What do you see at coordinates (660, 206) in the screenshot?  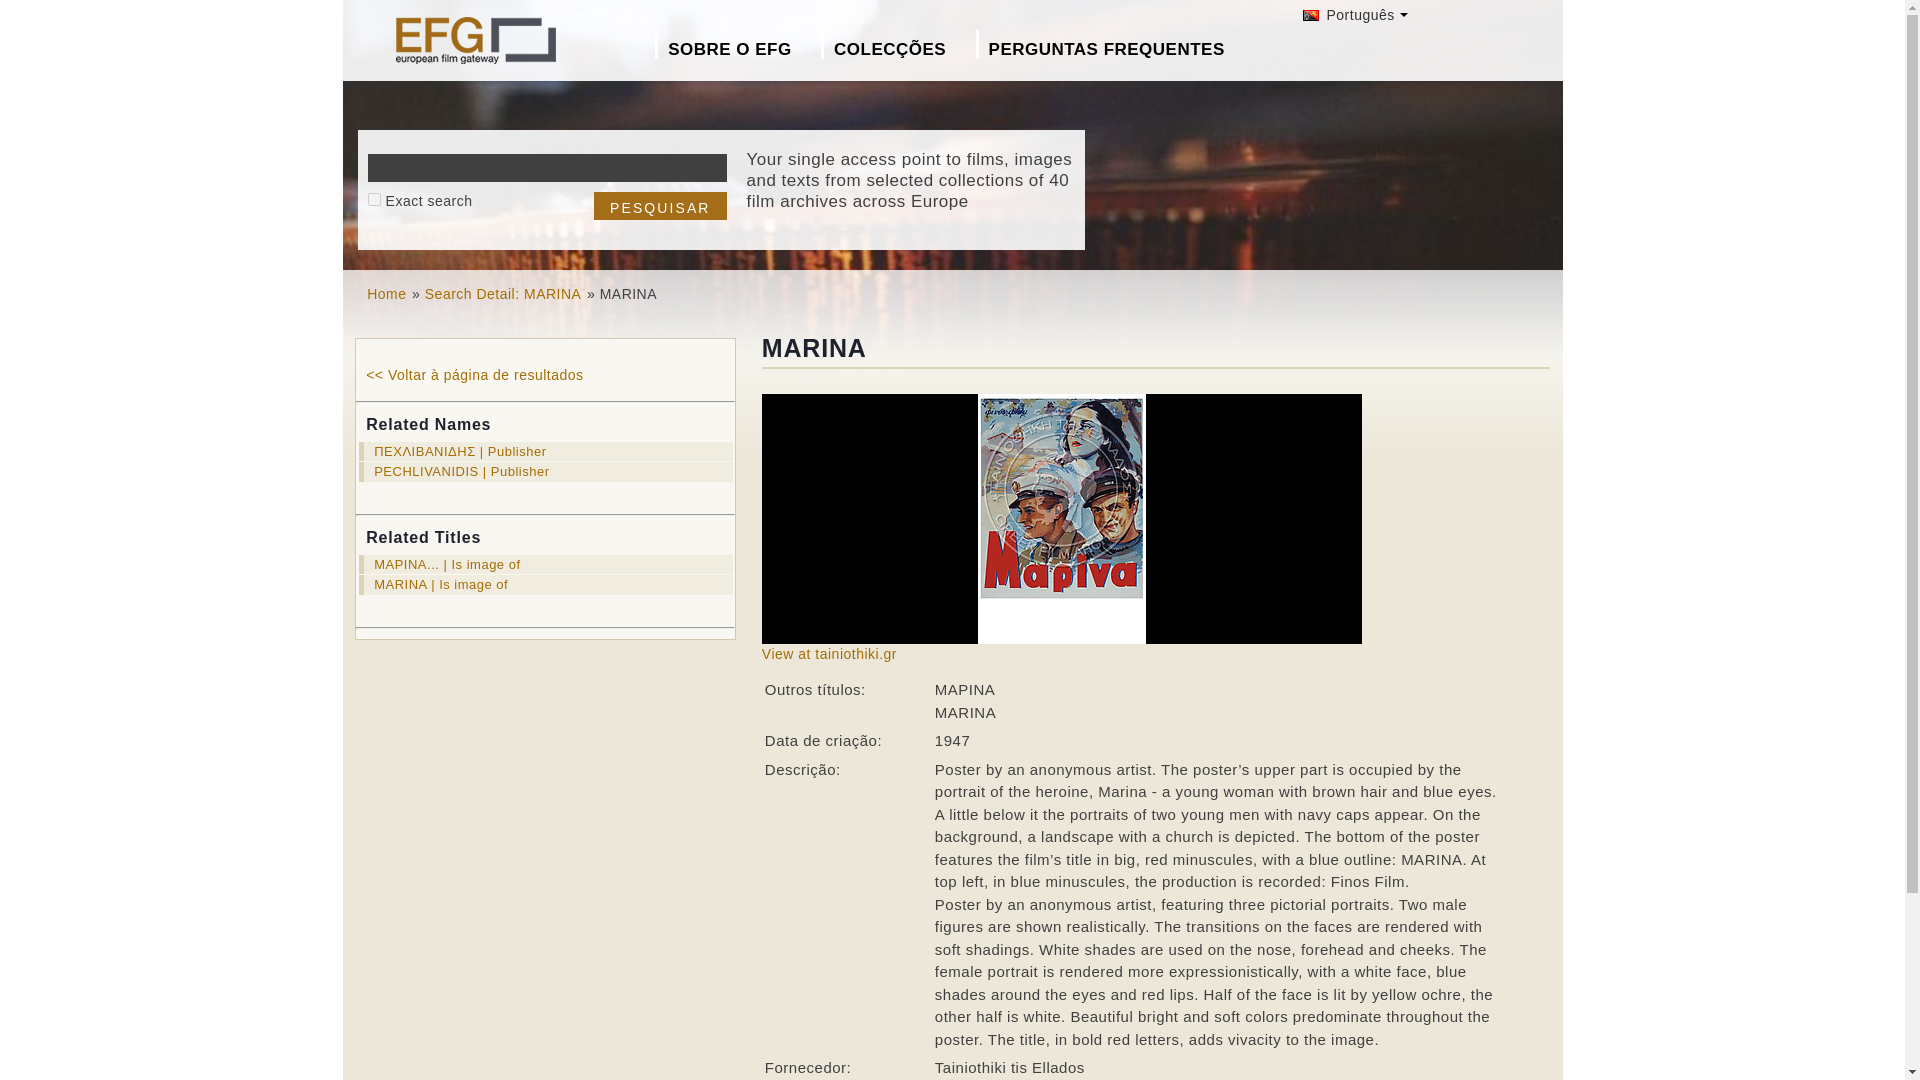 I see `Pesquisar` at bounding box center [660, 206].